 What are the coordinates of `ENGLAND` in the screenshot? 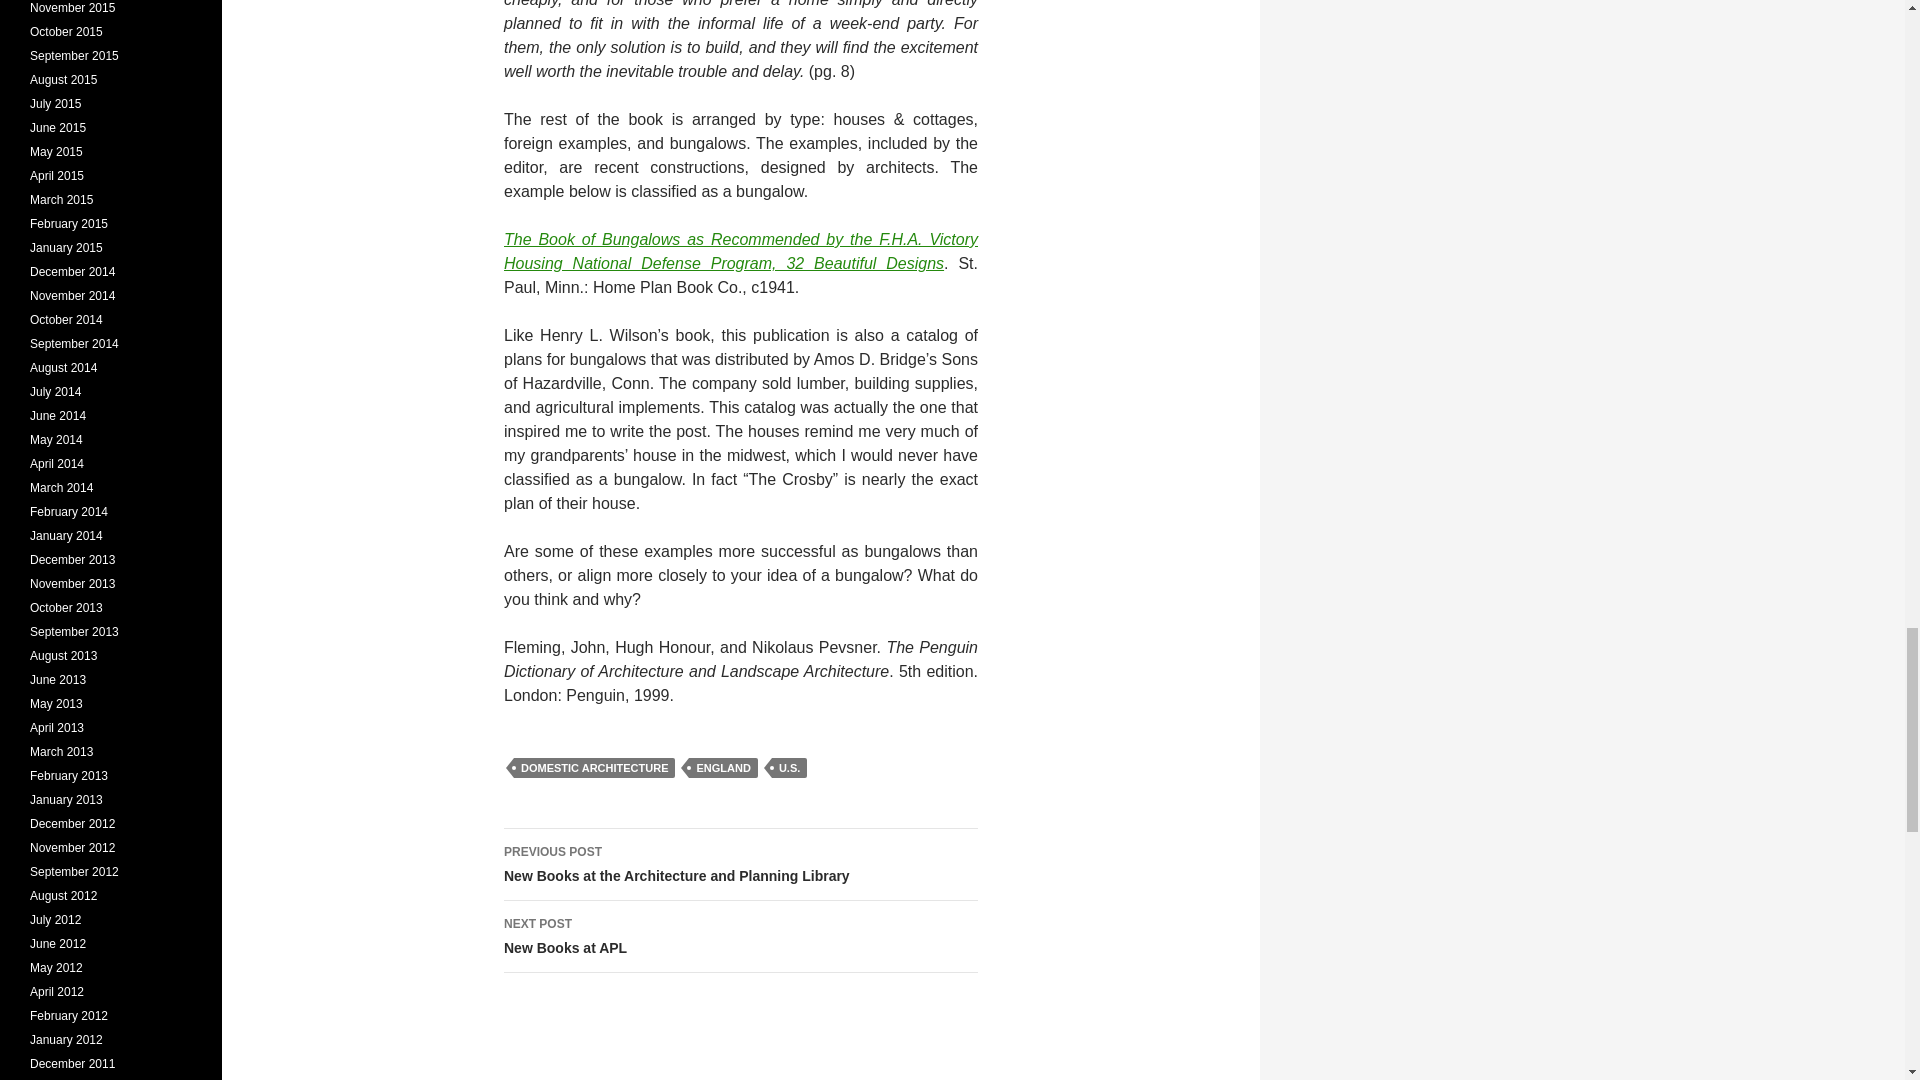 It's located at (722, 768).